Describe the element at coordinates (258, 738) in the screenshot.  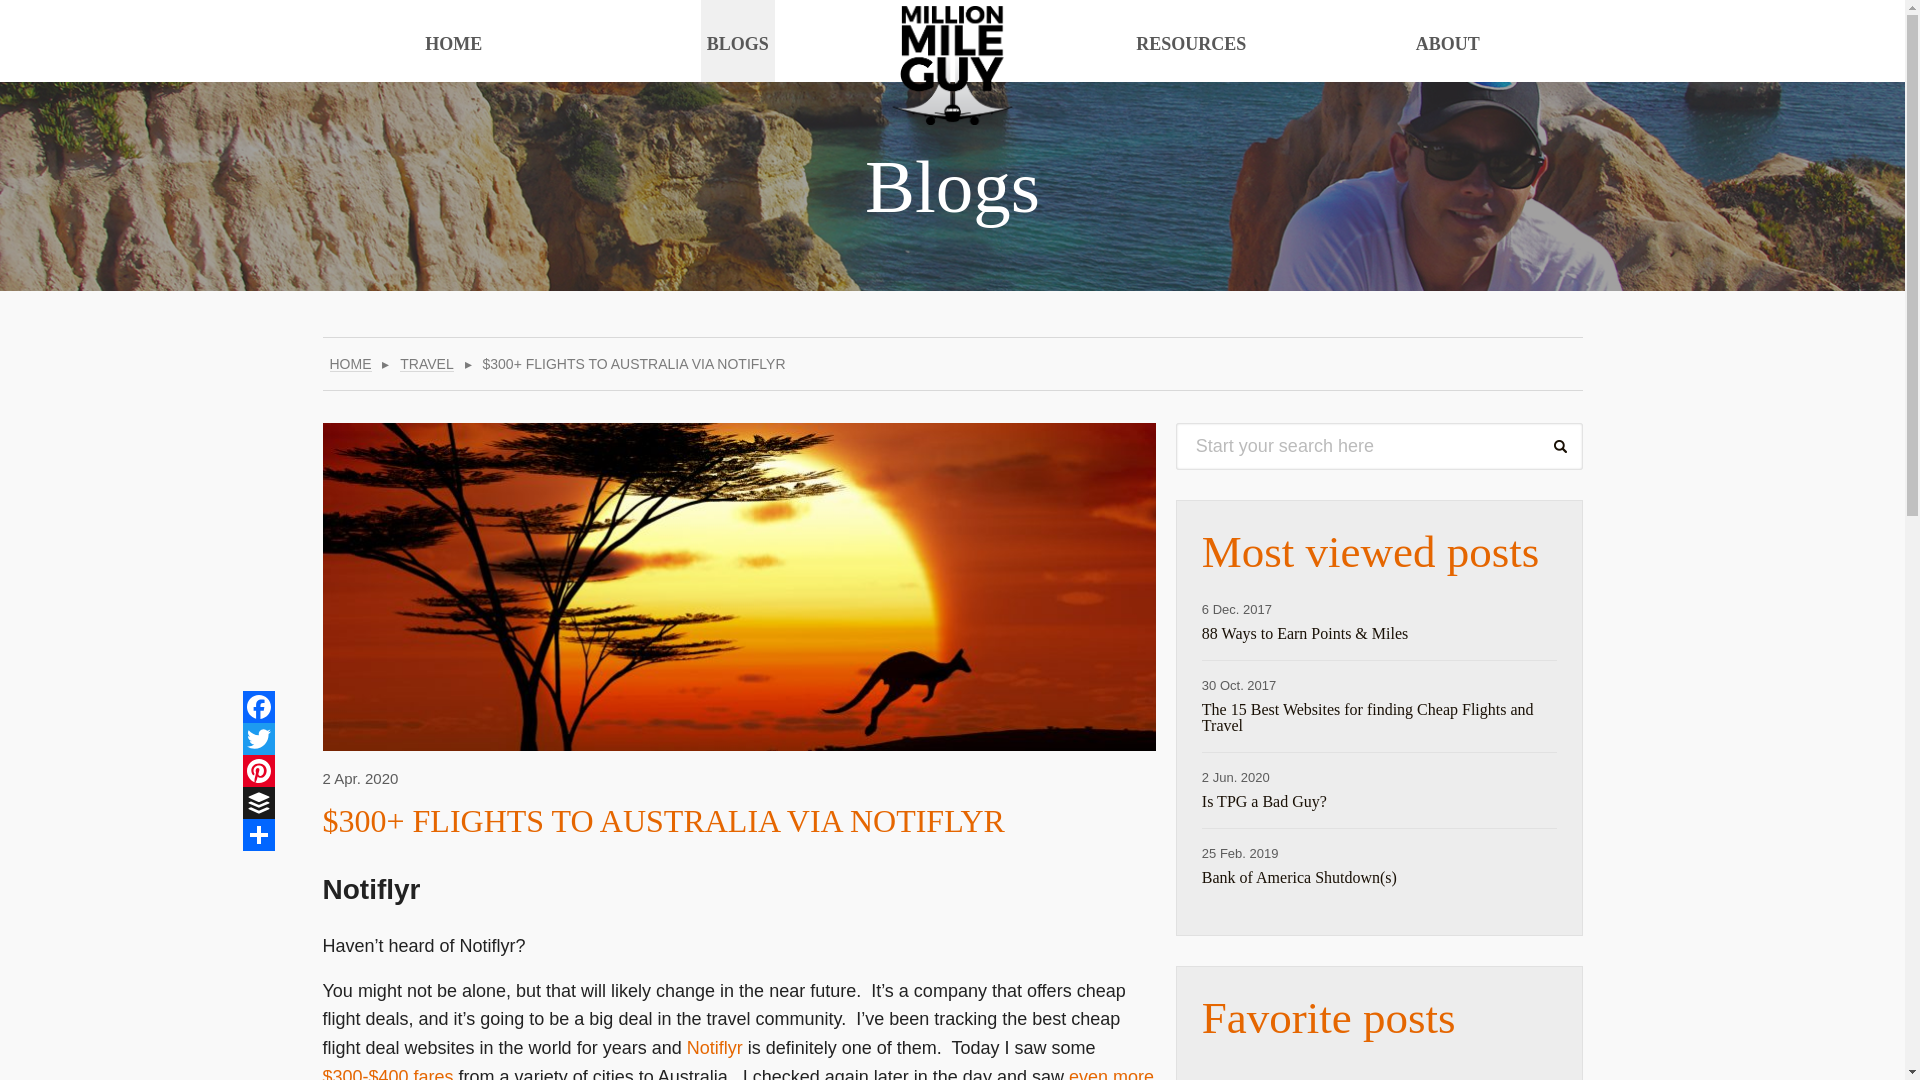
I see `Twitter` at that location.